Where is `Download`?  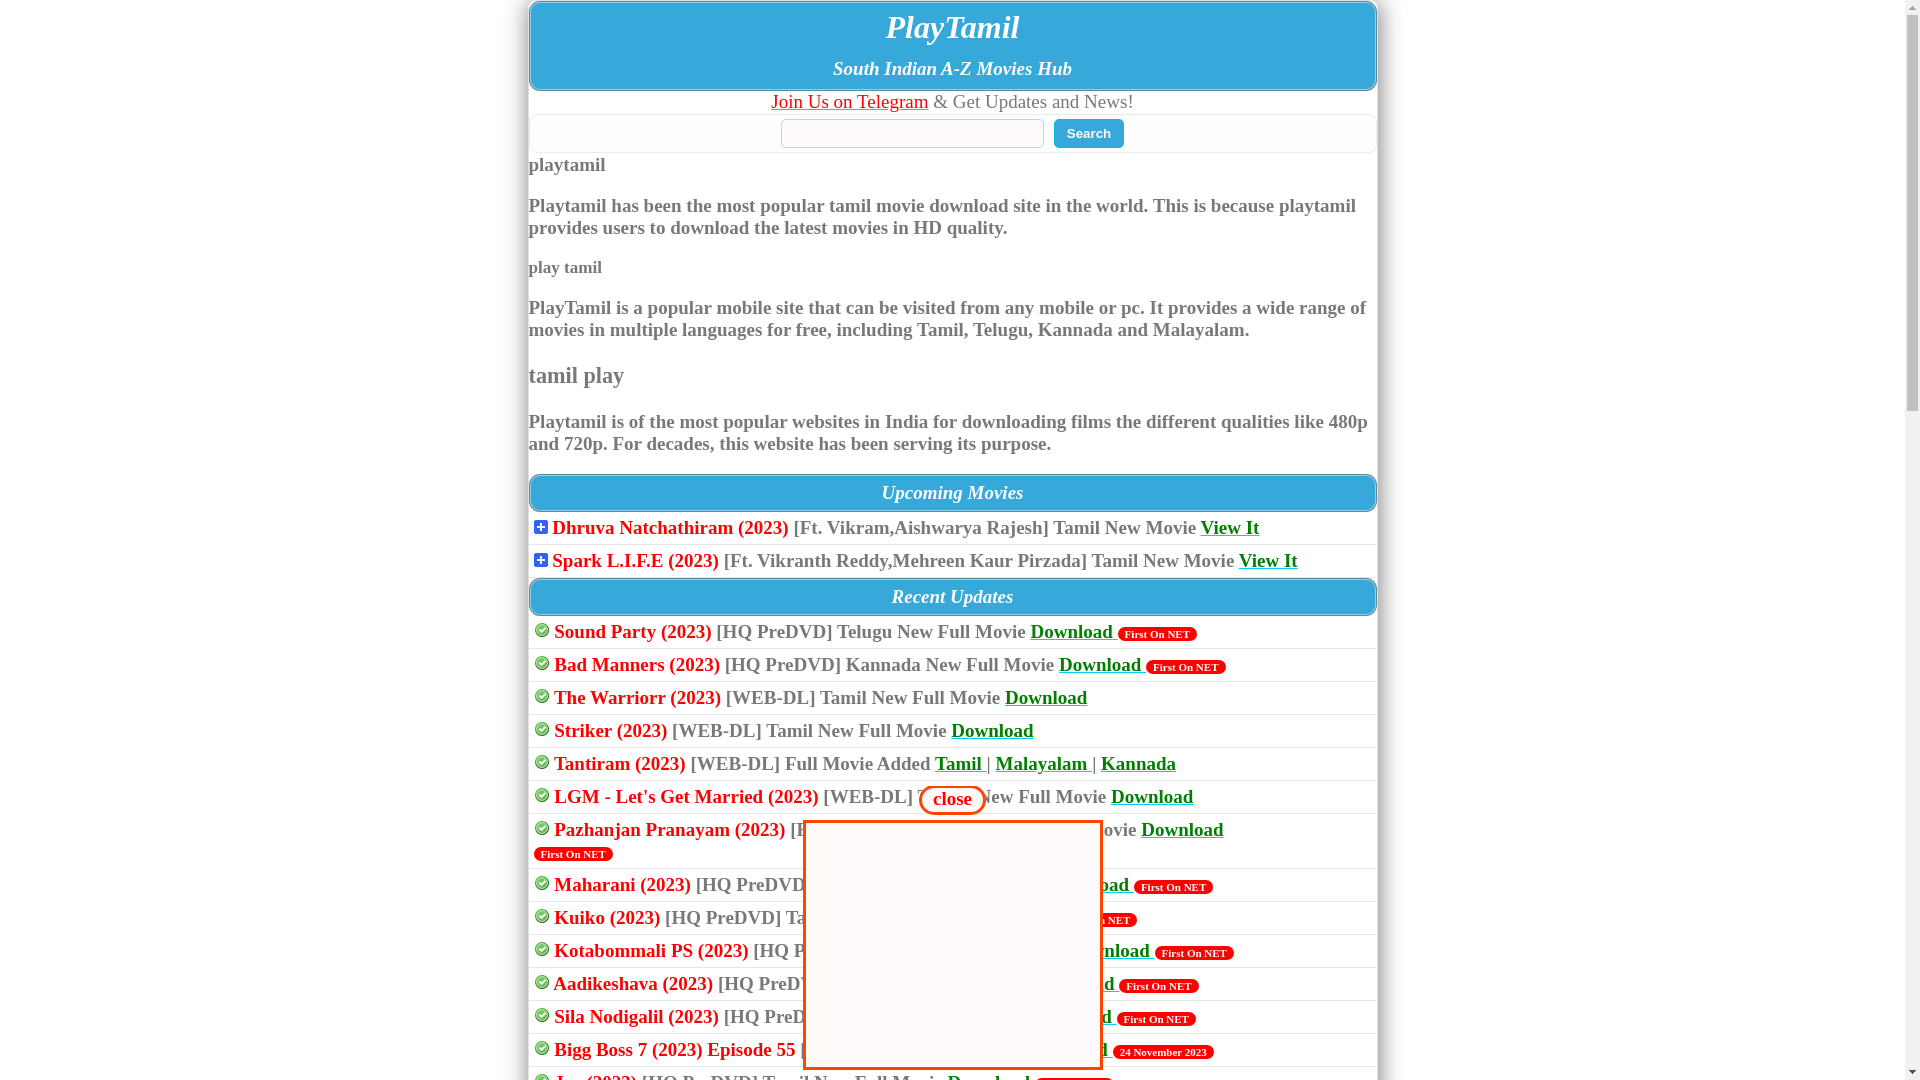 Download is located at coordinates (1074, 632).